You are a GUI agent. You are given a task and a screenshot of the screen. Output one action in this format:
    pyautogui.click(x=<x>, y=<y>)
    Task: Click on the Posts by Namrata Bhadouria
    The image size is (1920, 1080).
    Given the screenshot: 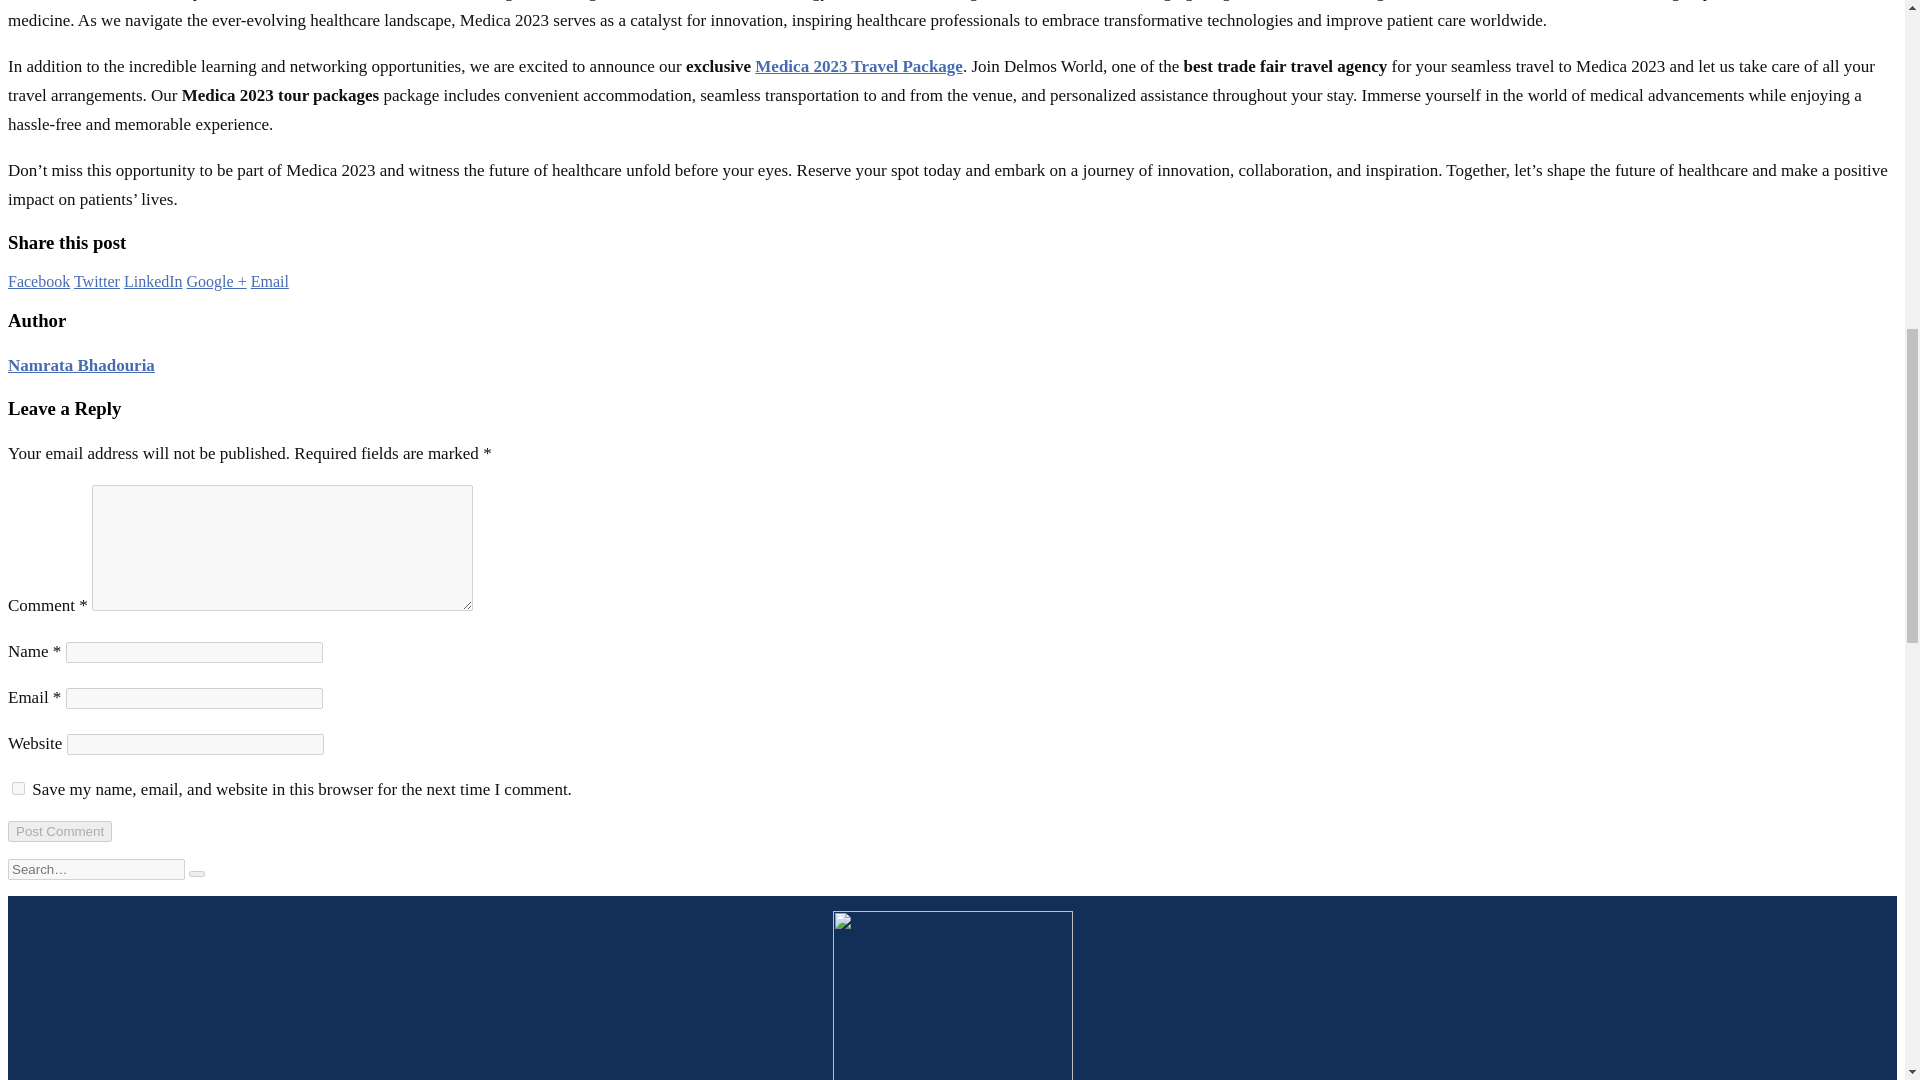 What is the action you would take?
    pyautogui.click(x=81, y=365)
    